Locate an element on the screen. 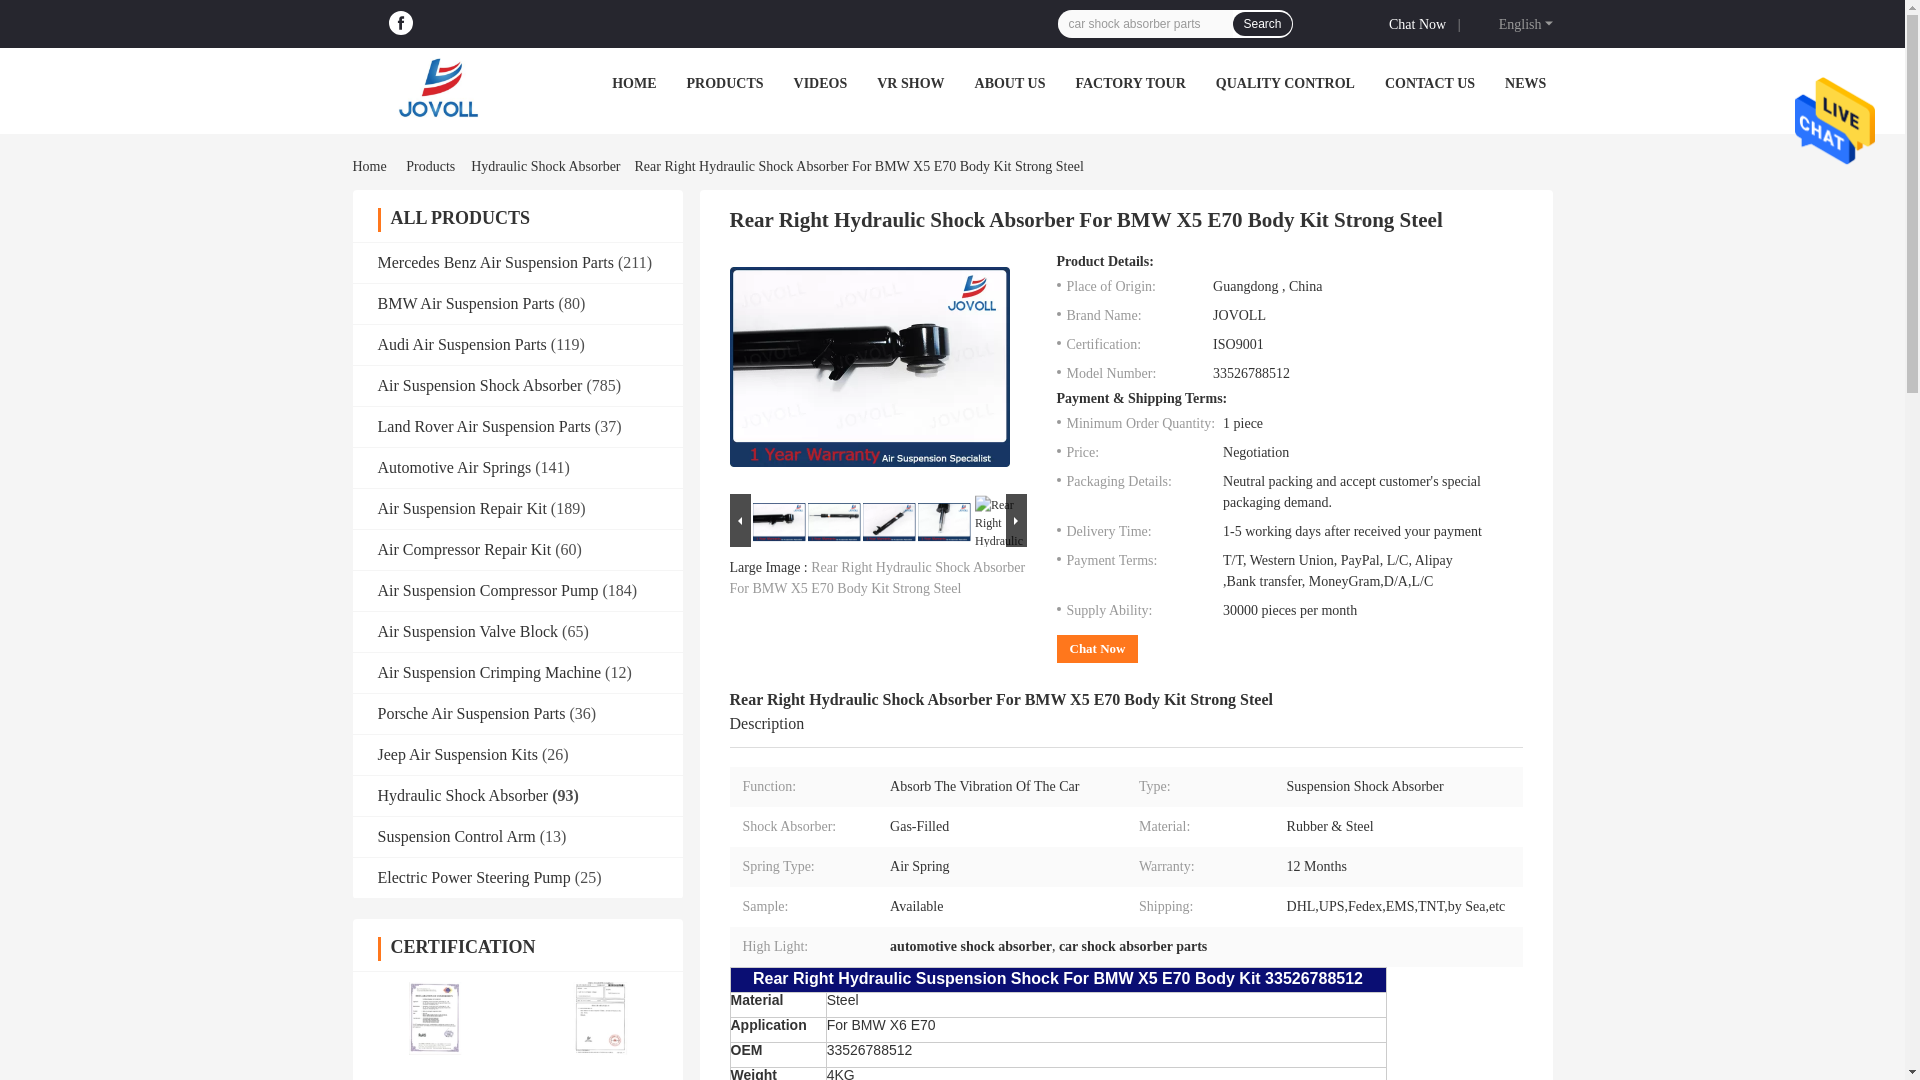 Image resolution: width=1920 pixels, height=1080 pixels. BMW Air Suspension Parts is located at coordinates (466, 303).